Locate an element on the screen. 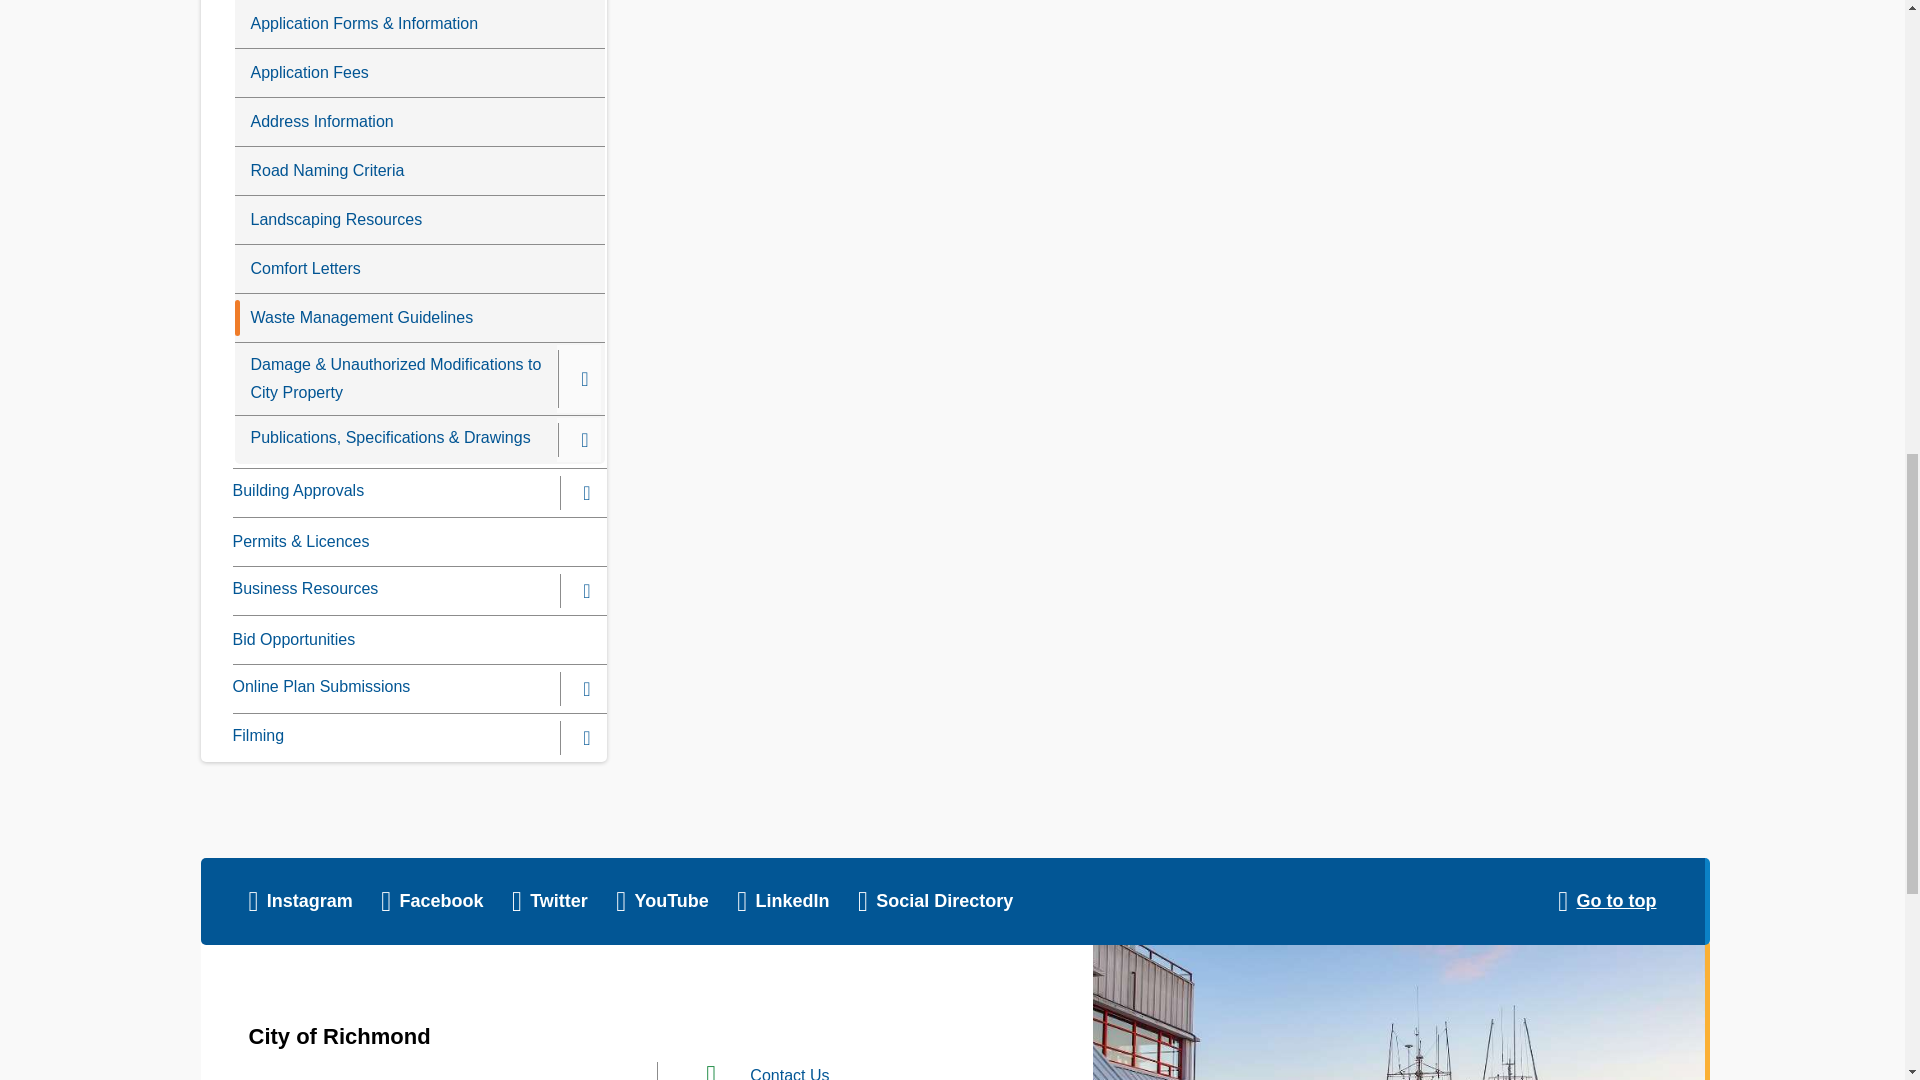 This screenshot has height=1080, width=1920. Contact Us is located at coordinates (790, 1074).